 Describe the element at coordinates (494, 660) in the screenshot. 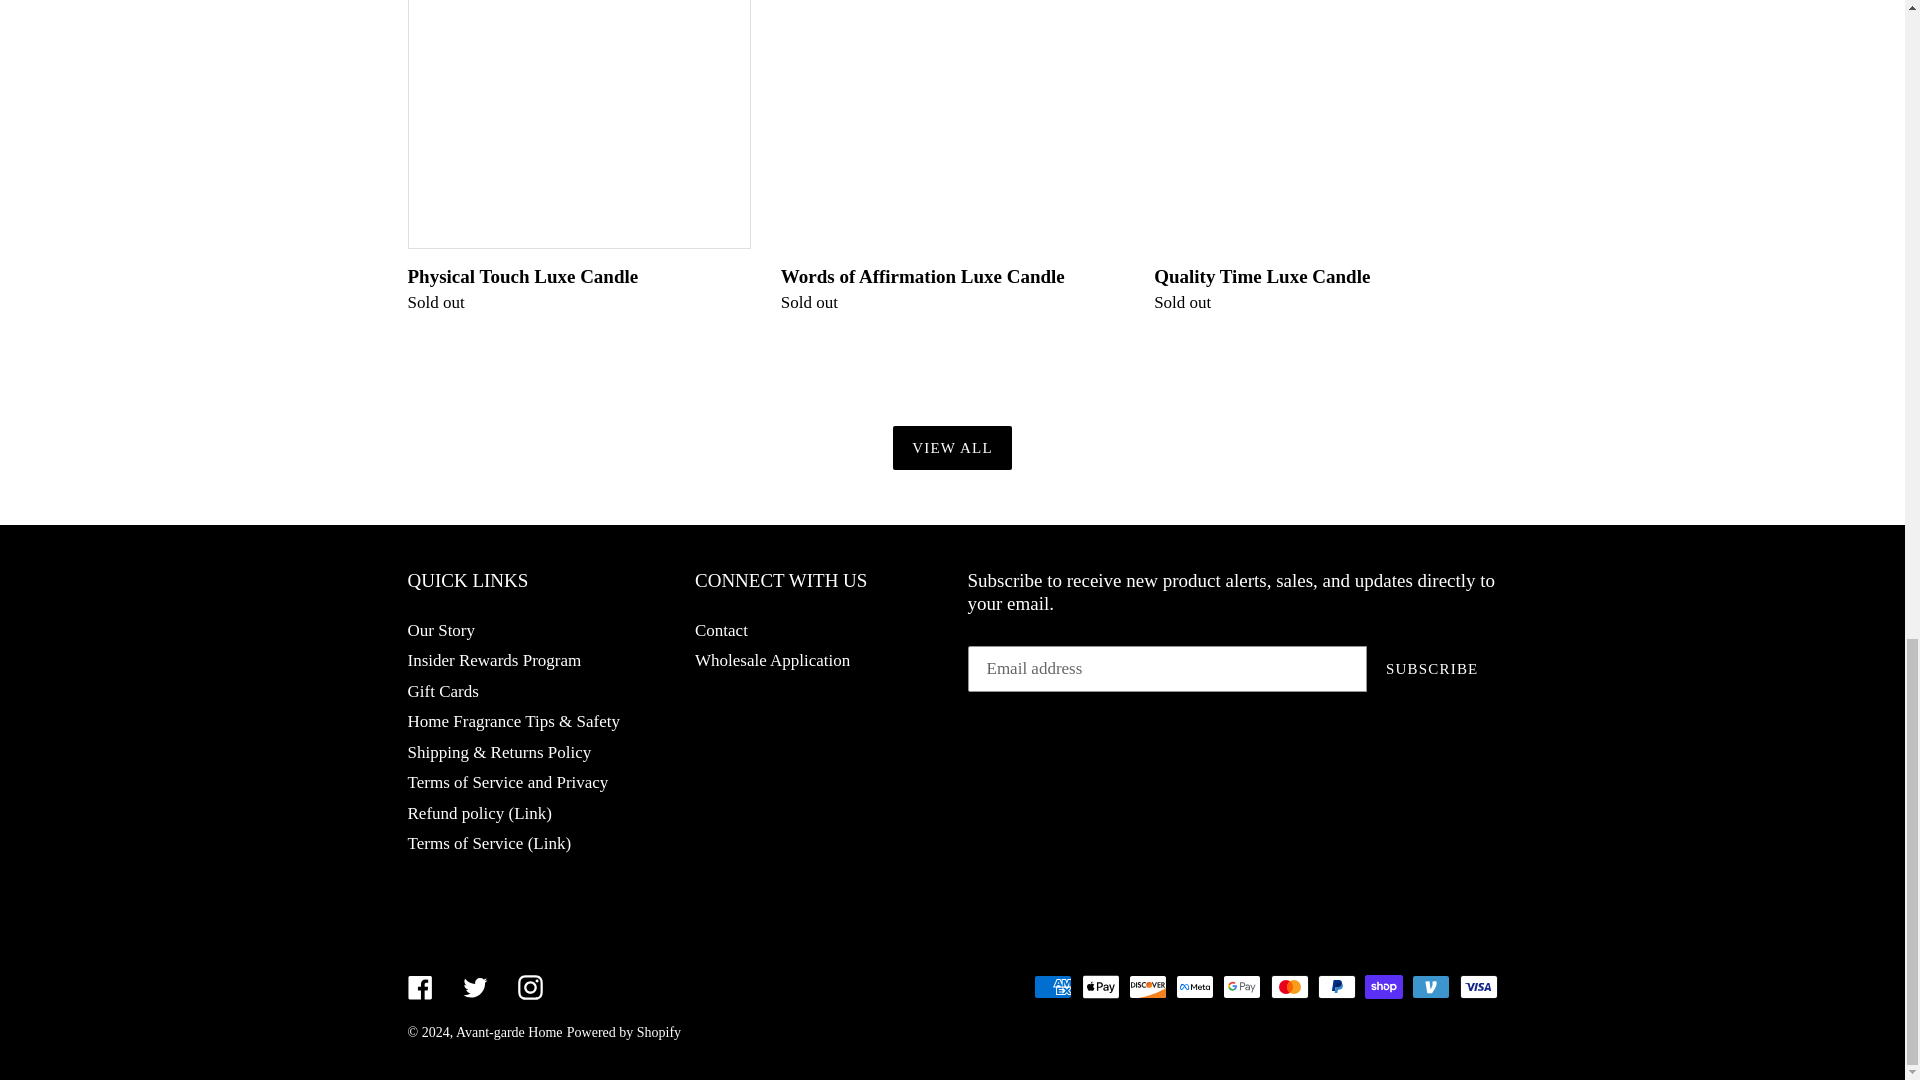

I see `Insider Rewards Program` at that location.